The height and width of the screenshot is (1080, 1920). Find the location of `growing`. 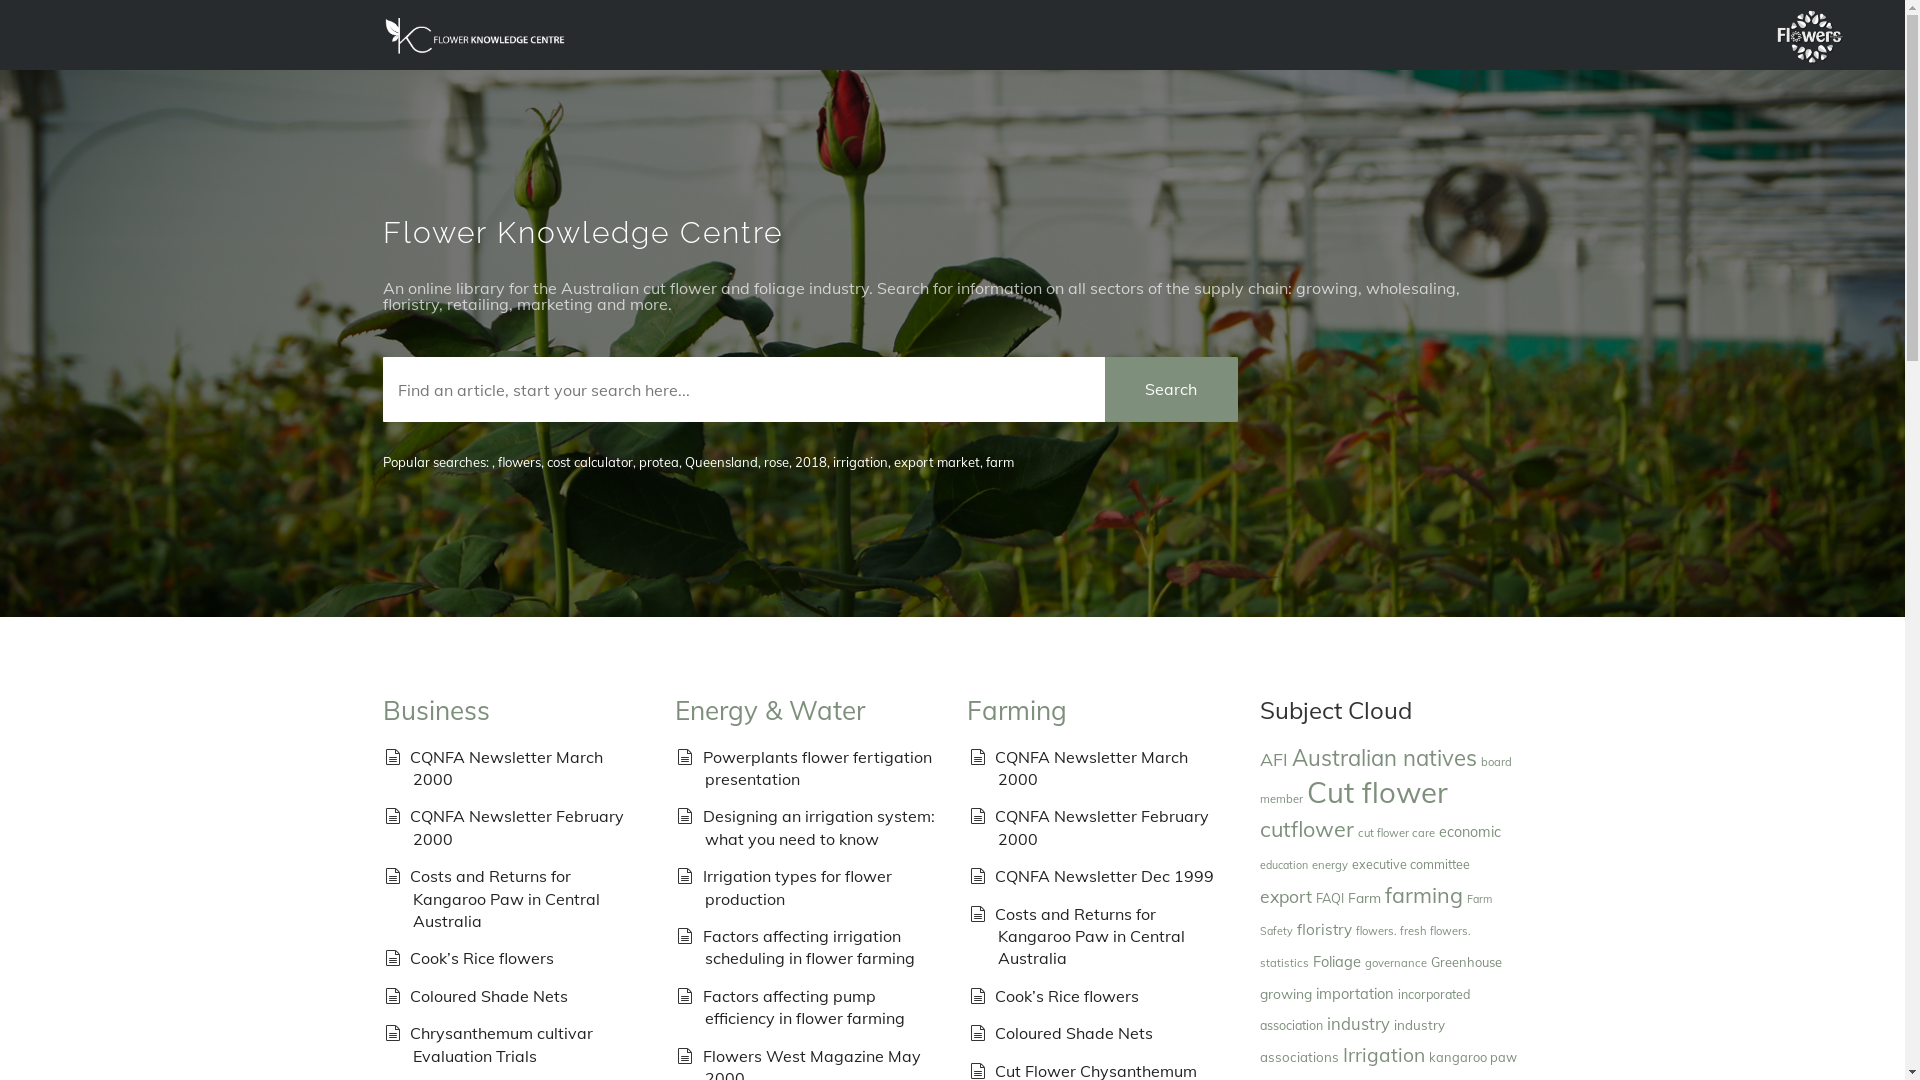

growing is located at coordinates (1286, 994).